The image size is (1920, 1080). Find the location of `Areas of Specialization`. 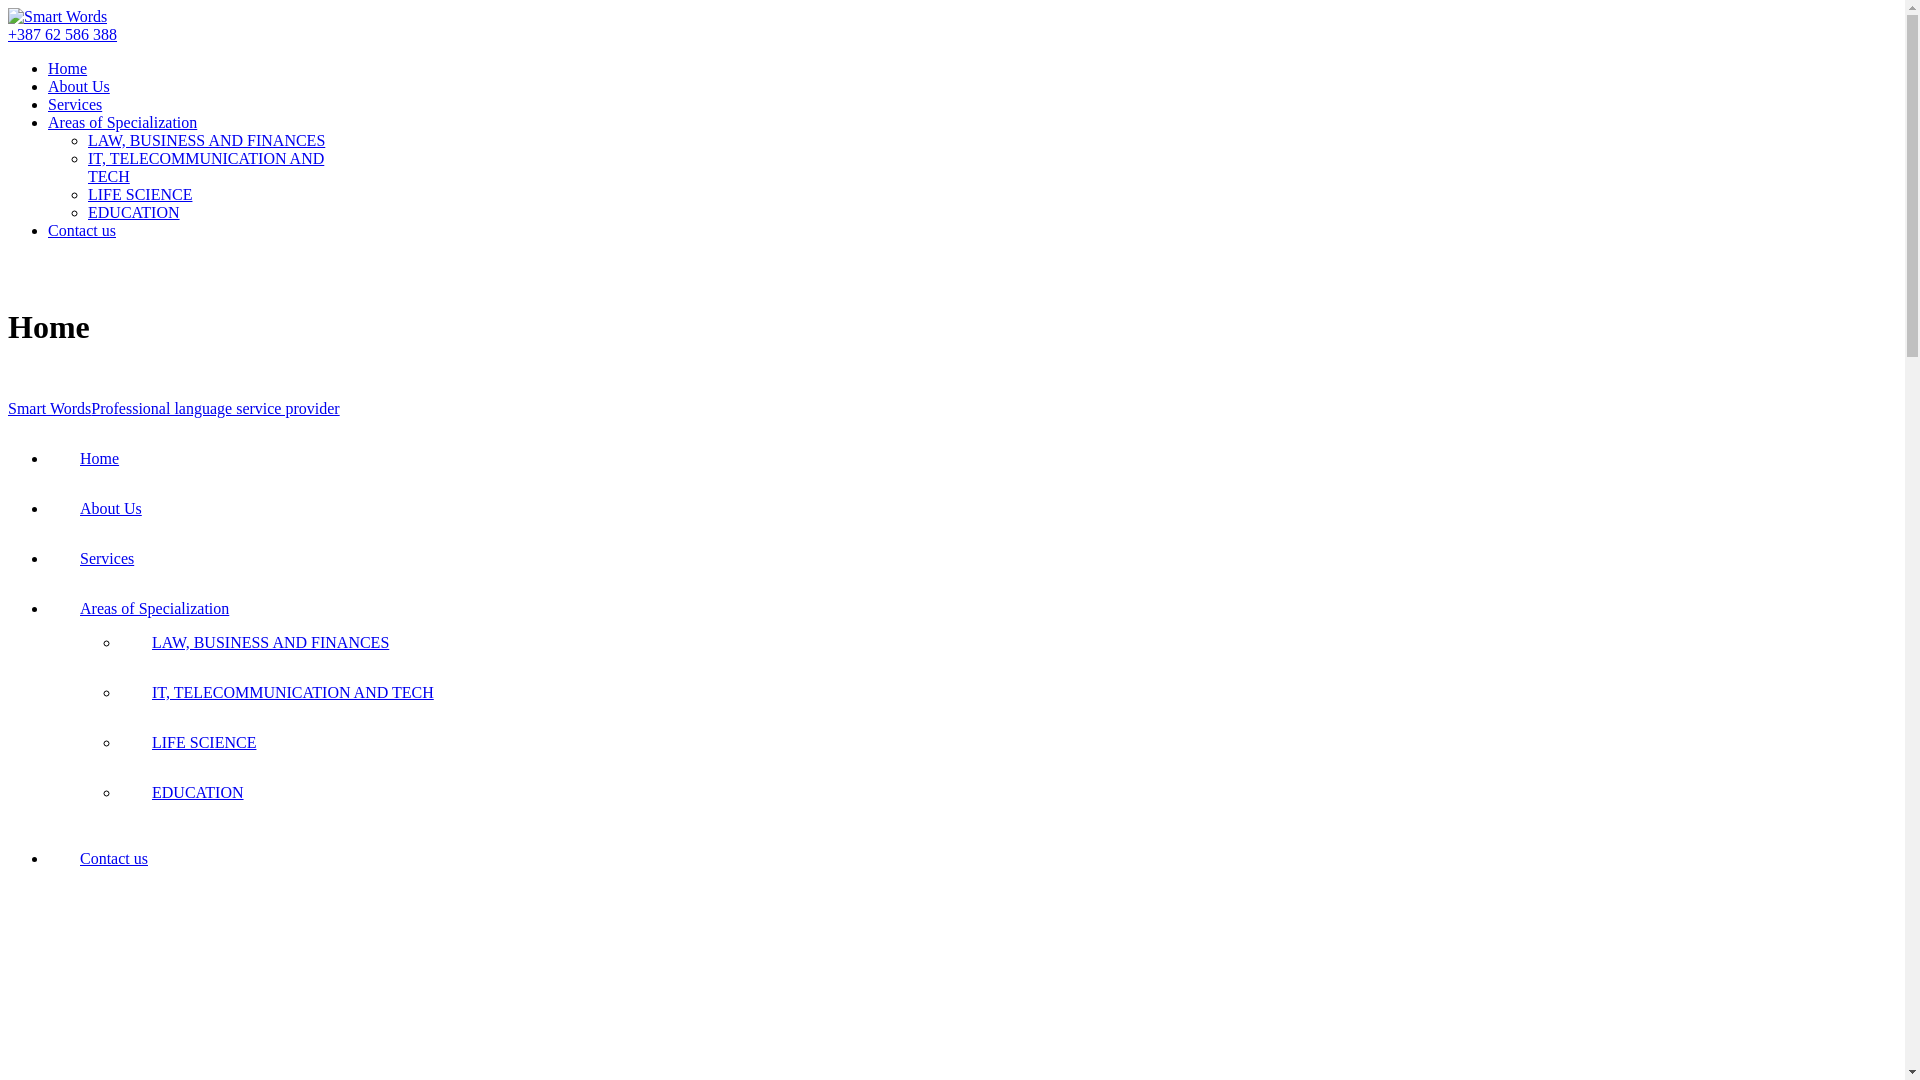

Areas of Specialization is located at coordinates (154, 608).